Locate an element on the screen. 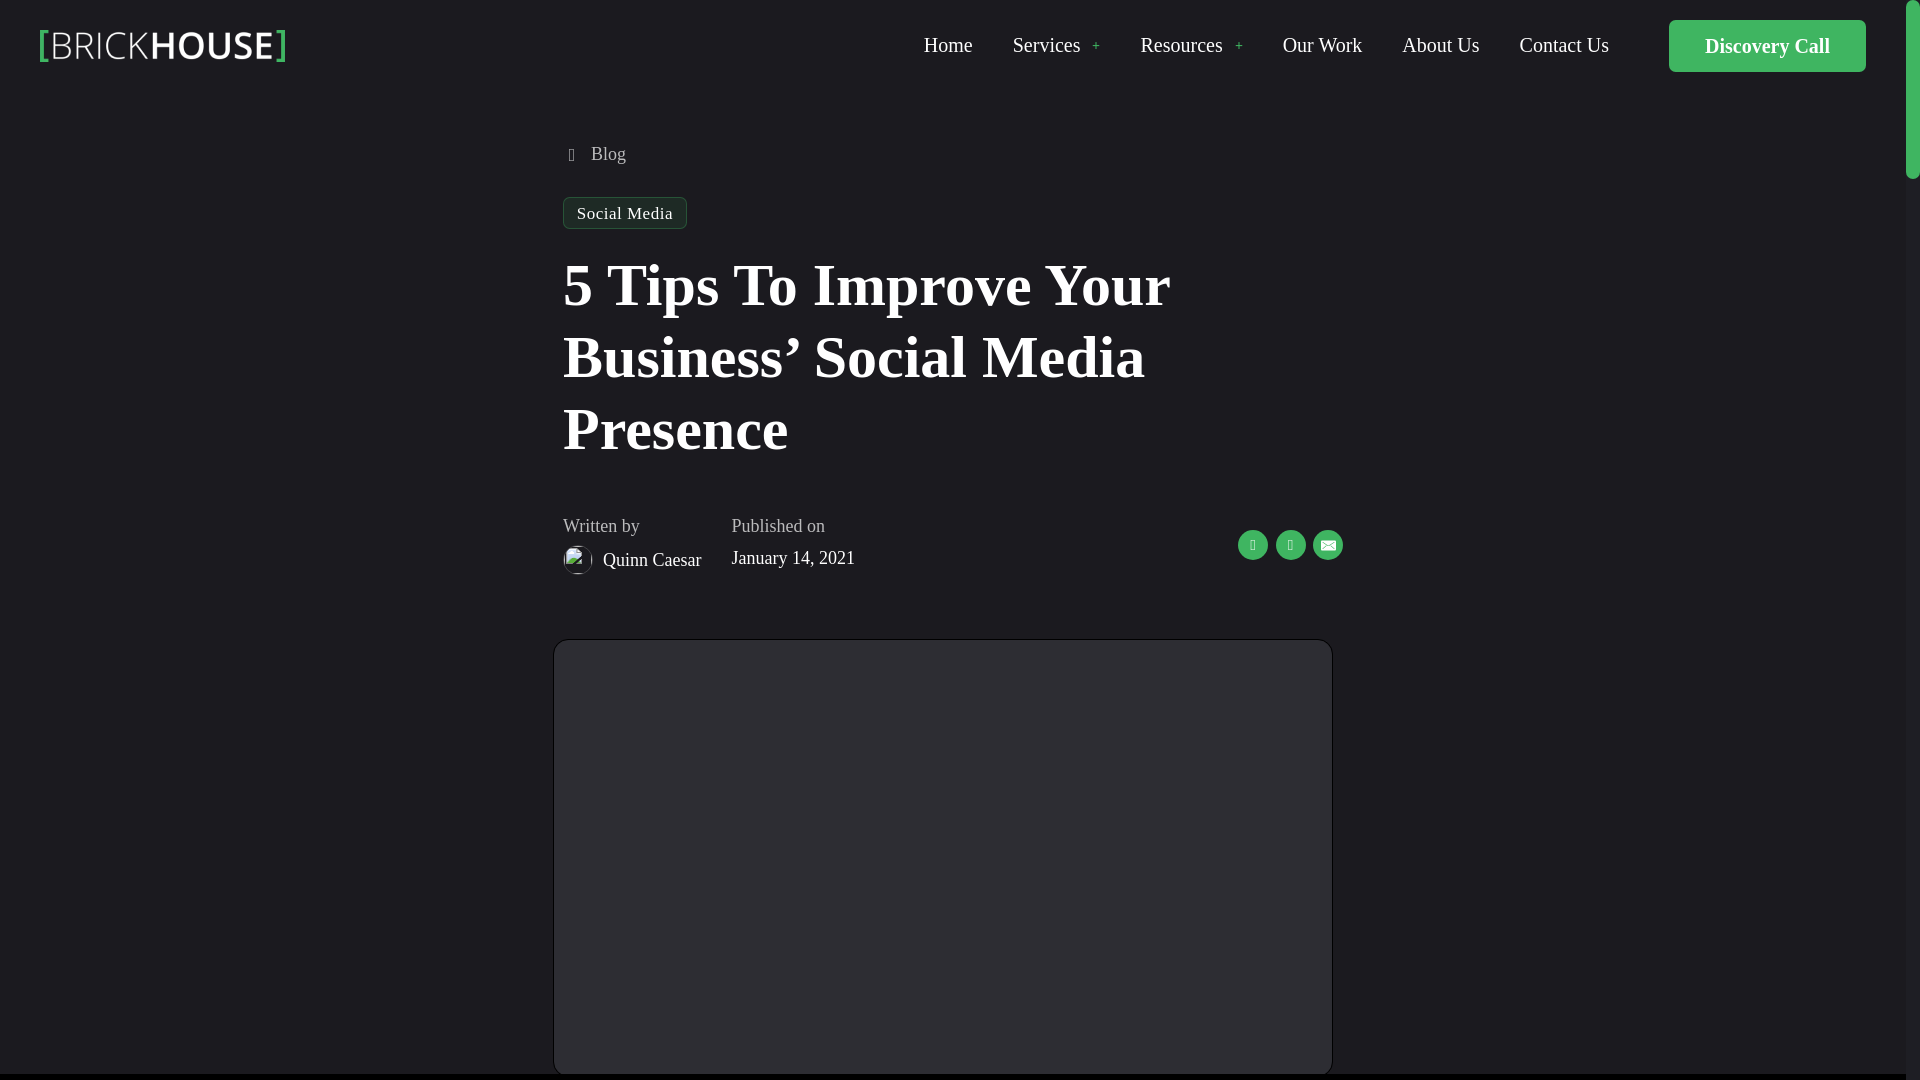 This screenshot has height=1080, width=1920. About Us is located at coordinates (1440, 44).